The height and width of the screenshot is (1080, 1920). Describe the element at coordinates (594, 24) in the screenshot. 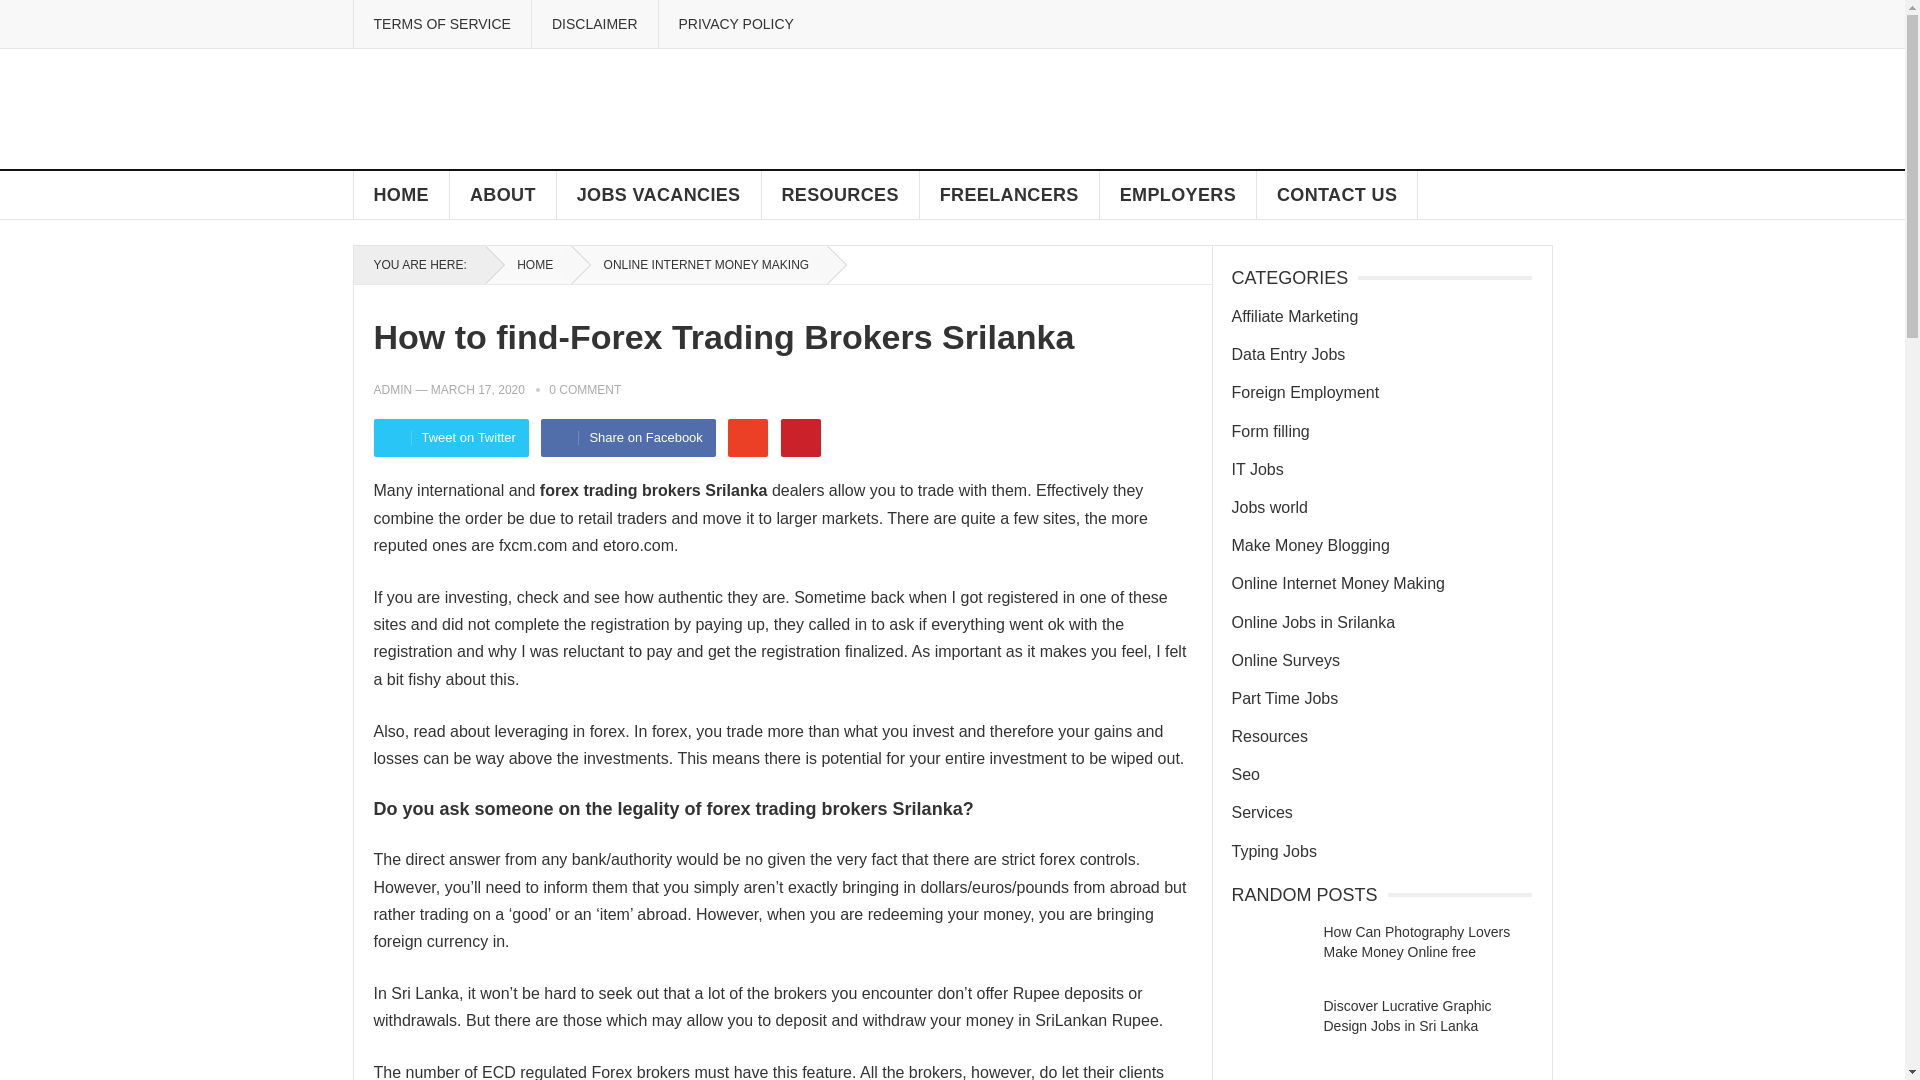

I see `DISCLAIMER` at that location.